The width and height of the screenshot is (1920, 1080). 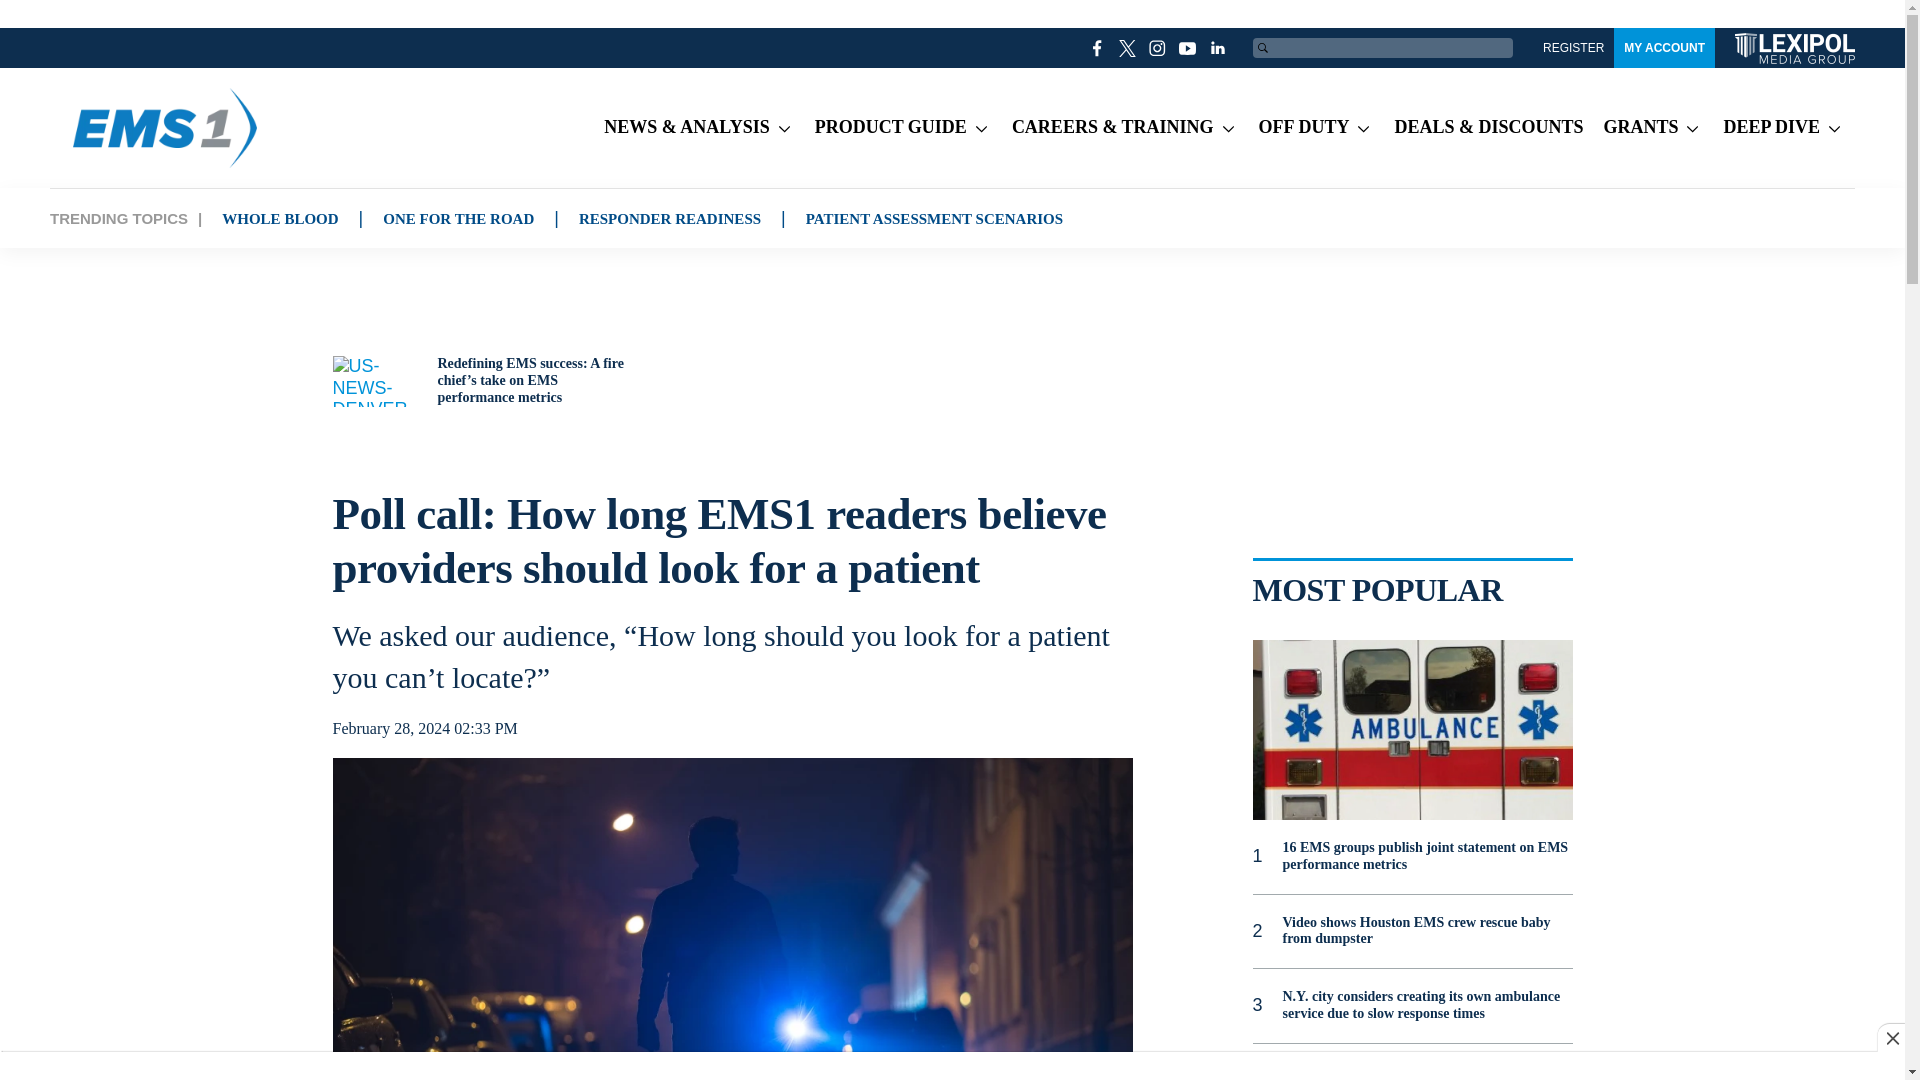 I want to click on twitter, so click(x=1128, y=48).